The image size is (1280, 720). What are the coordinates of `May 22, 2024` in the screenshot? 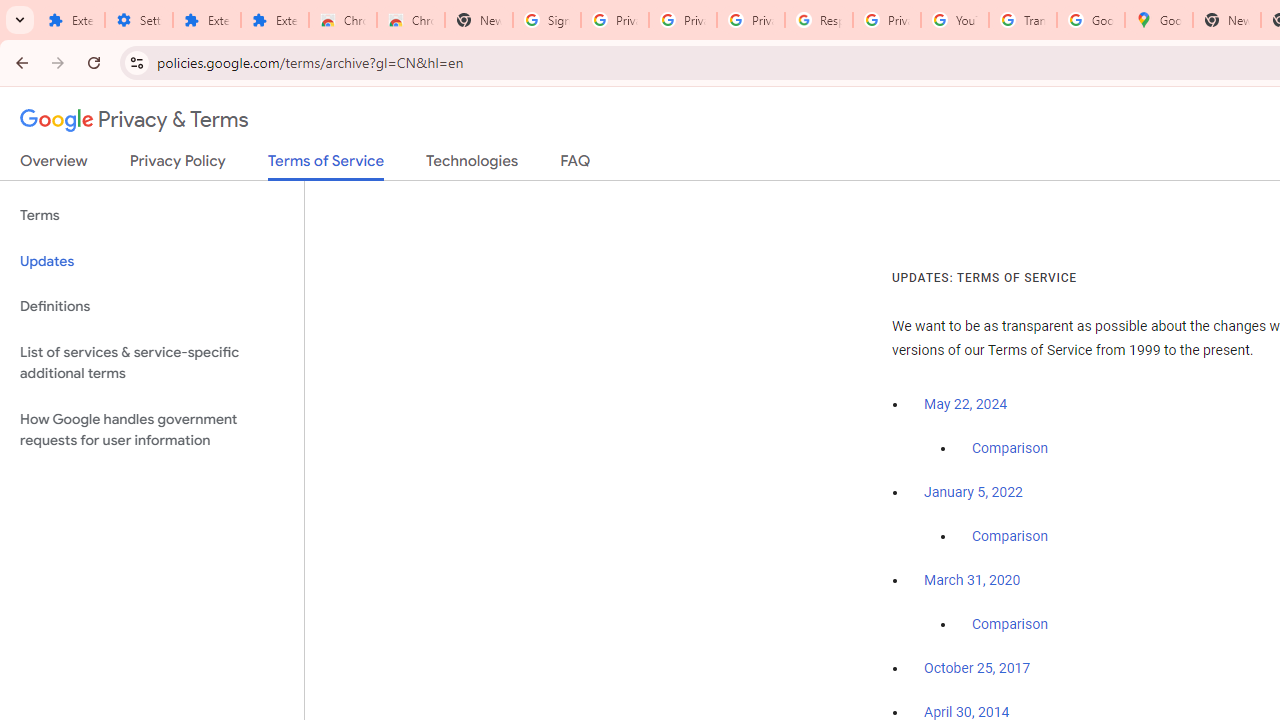 It's located at (966, 404).